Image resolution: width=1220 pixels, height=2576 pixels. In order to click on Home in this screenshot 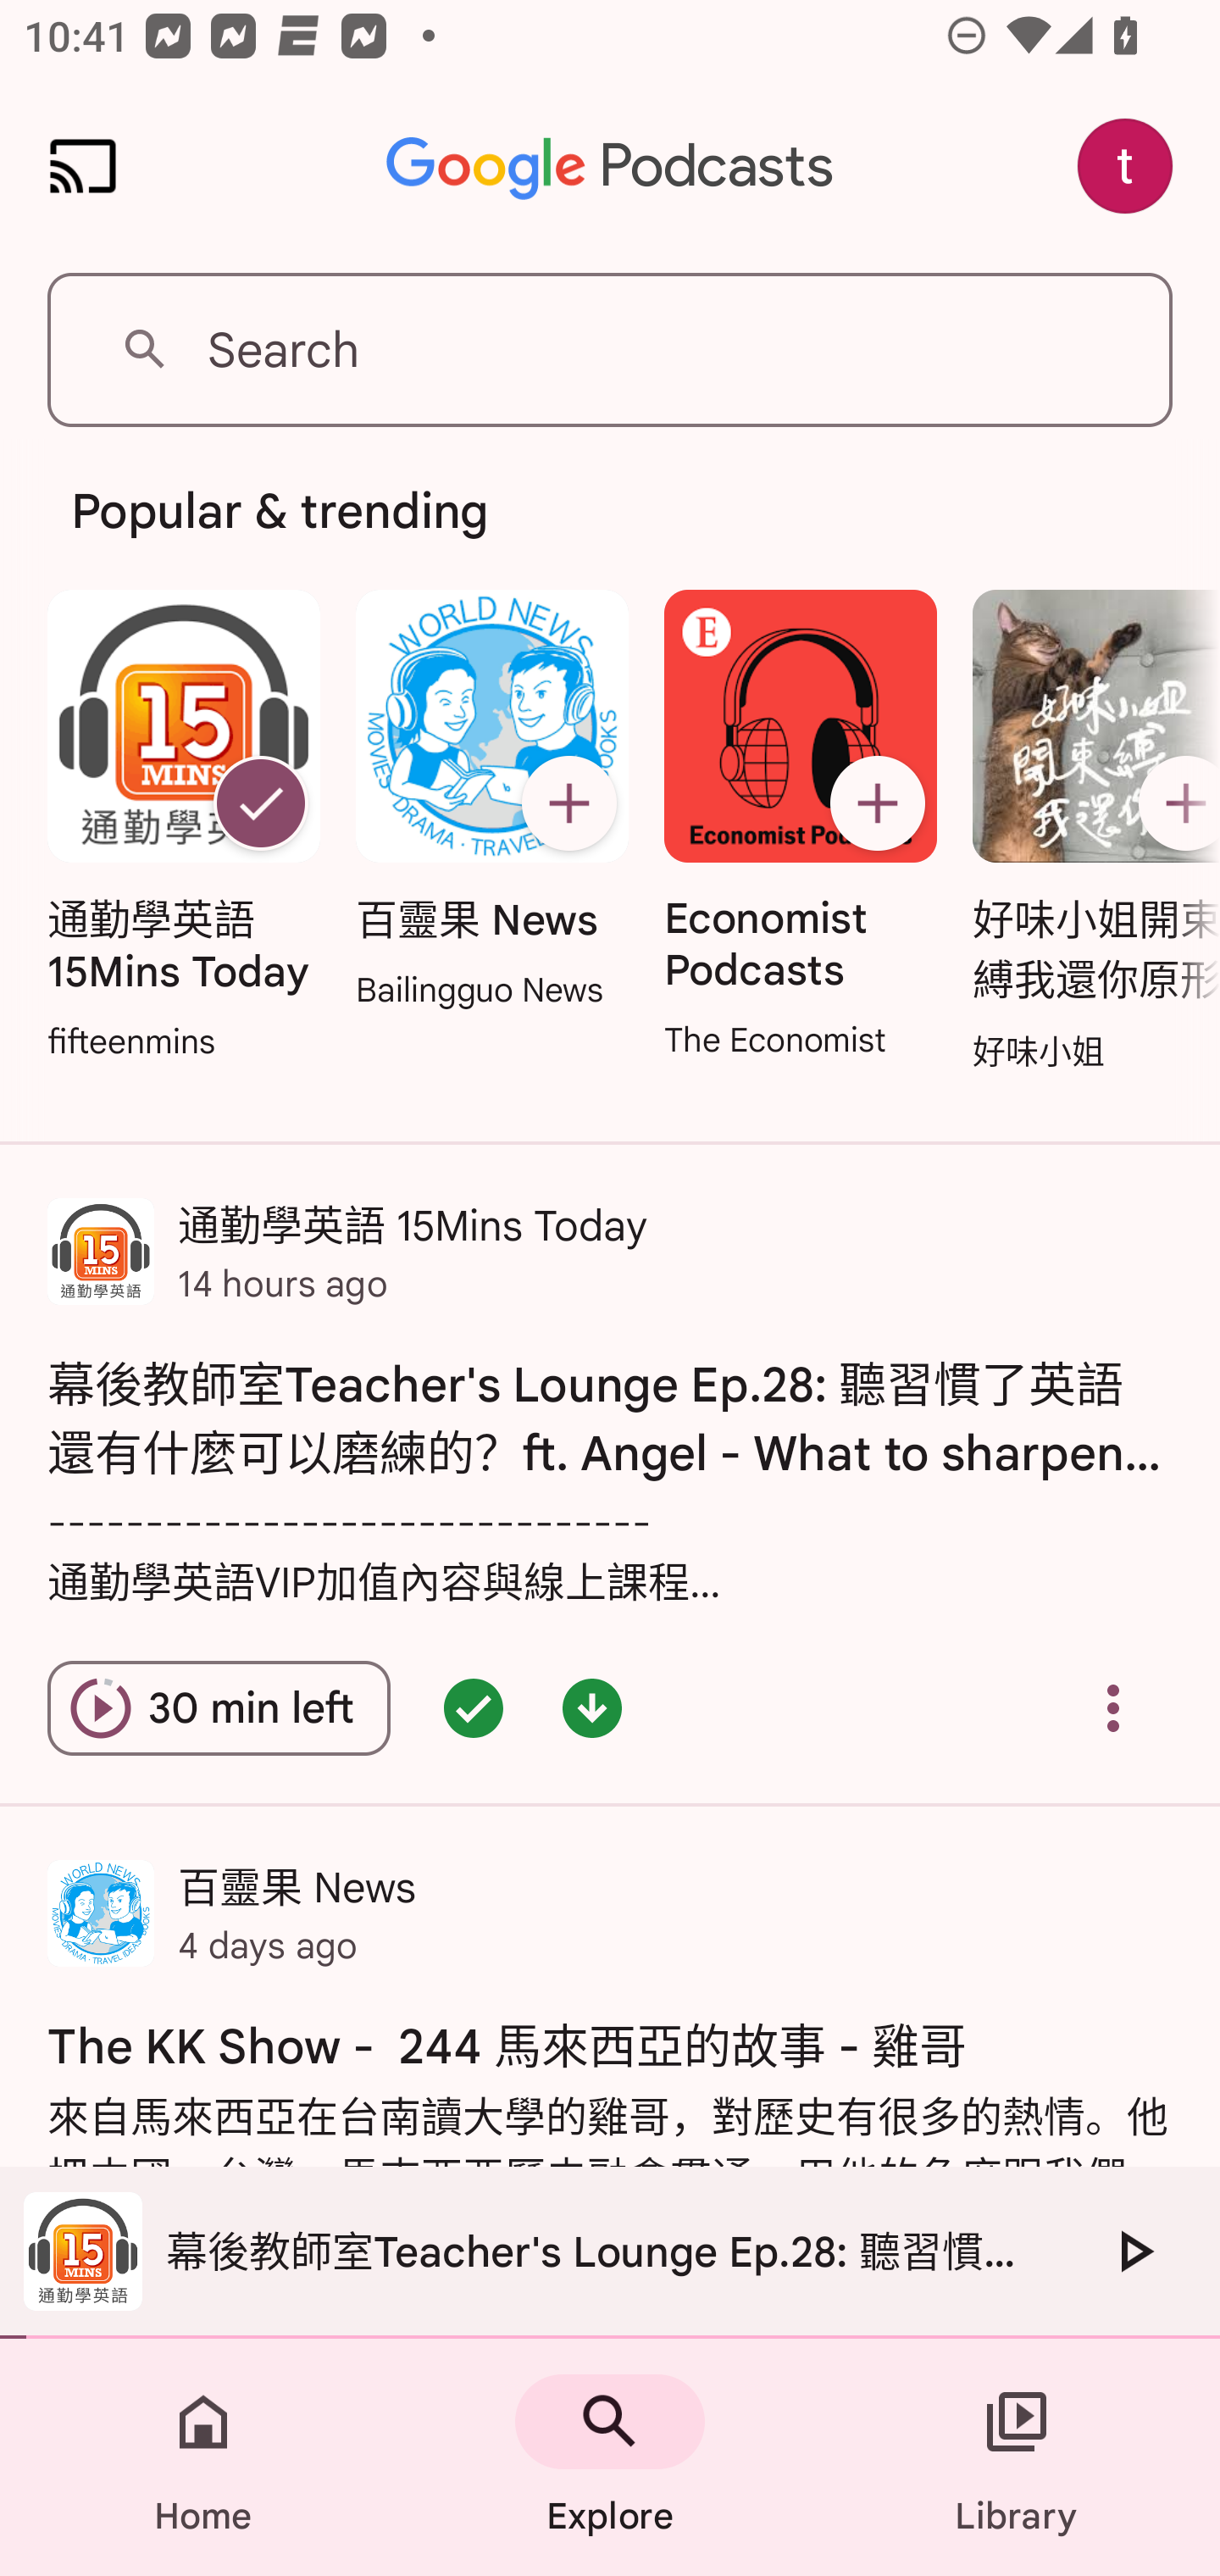, I will do `click(203, 2457)`.